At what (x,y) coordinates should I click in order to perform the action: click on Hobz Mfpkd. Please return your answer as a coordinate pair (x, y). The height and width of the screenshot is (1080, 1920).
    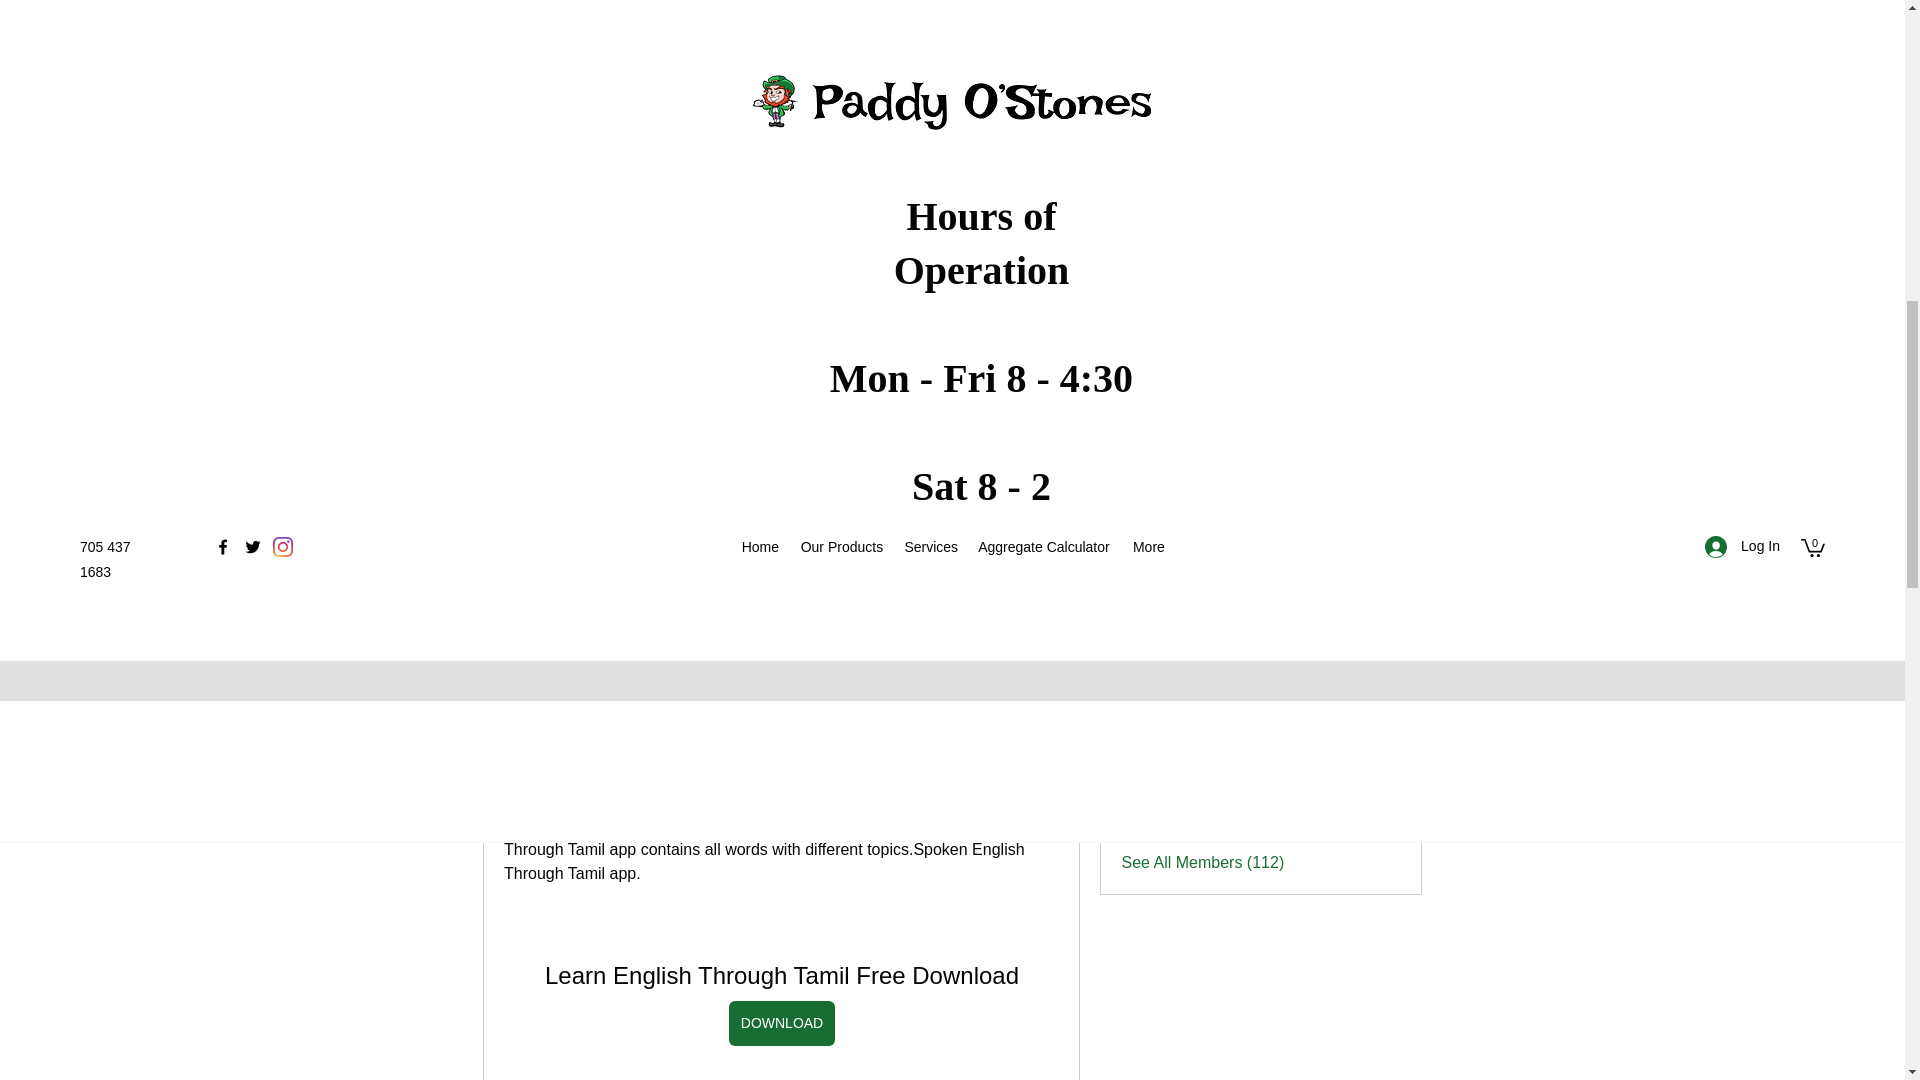
    Looking at the image, I should click on (1139, 764).